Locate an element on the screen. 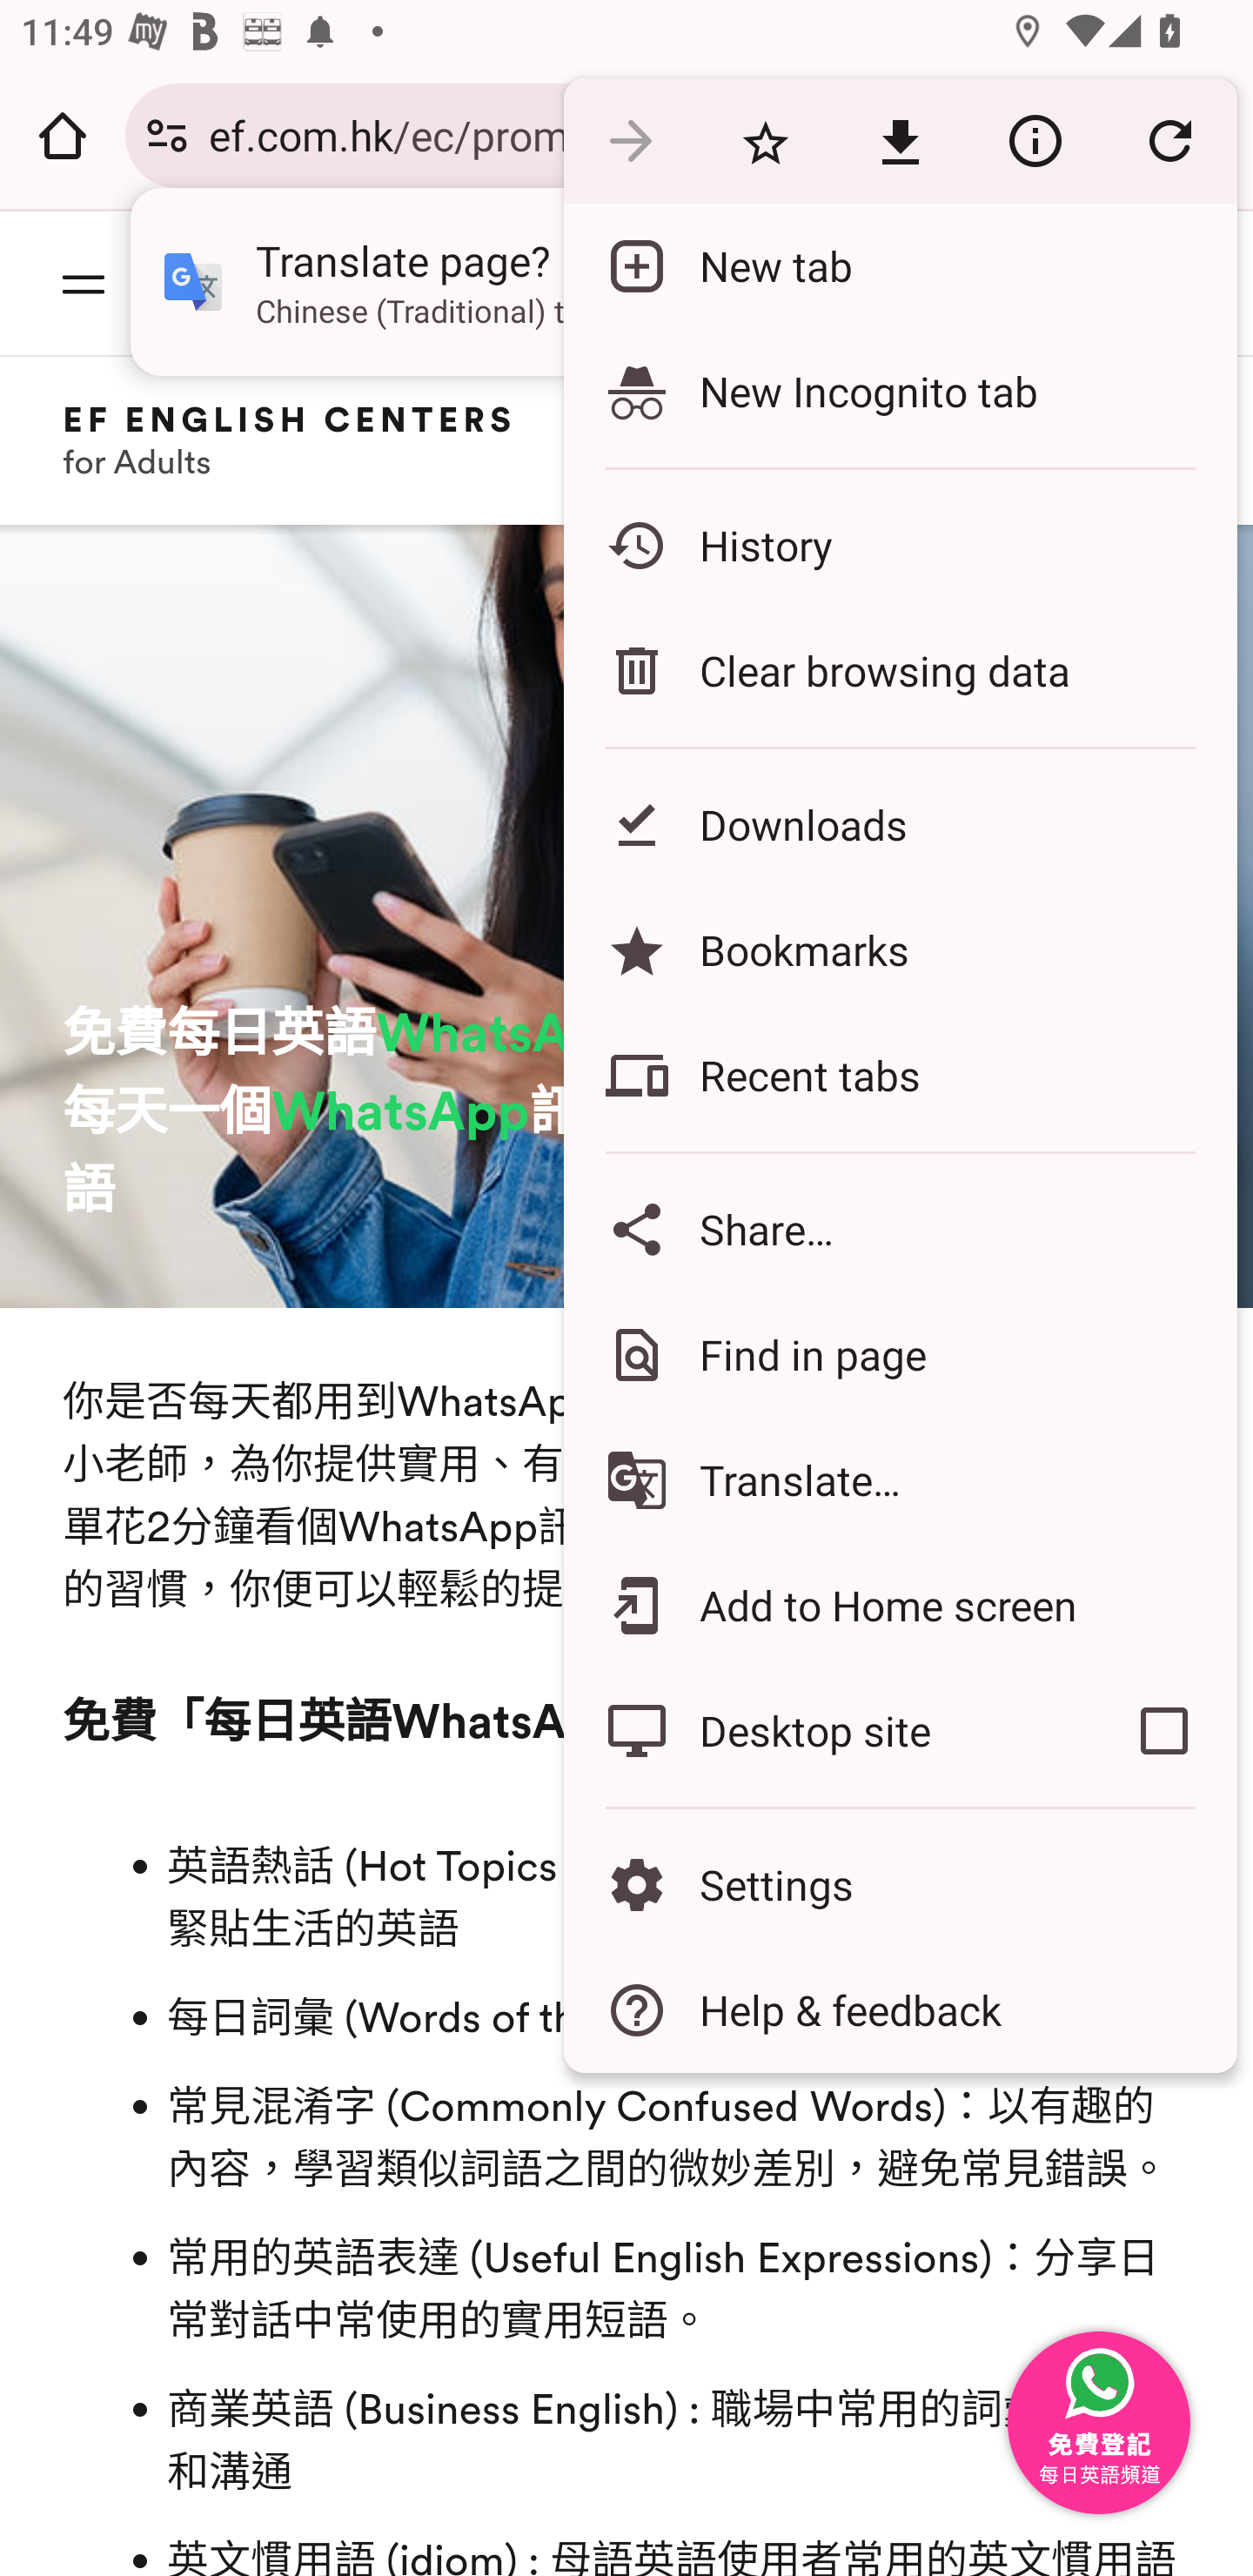  Translate… is located at coordinates (901, 1479).